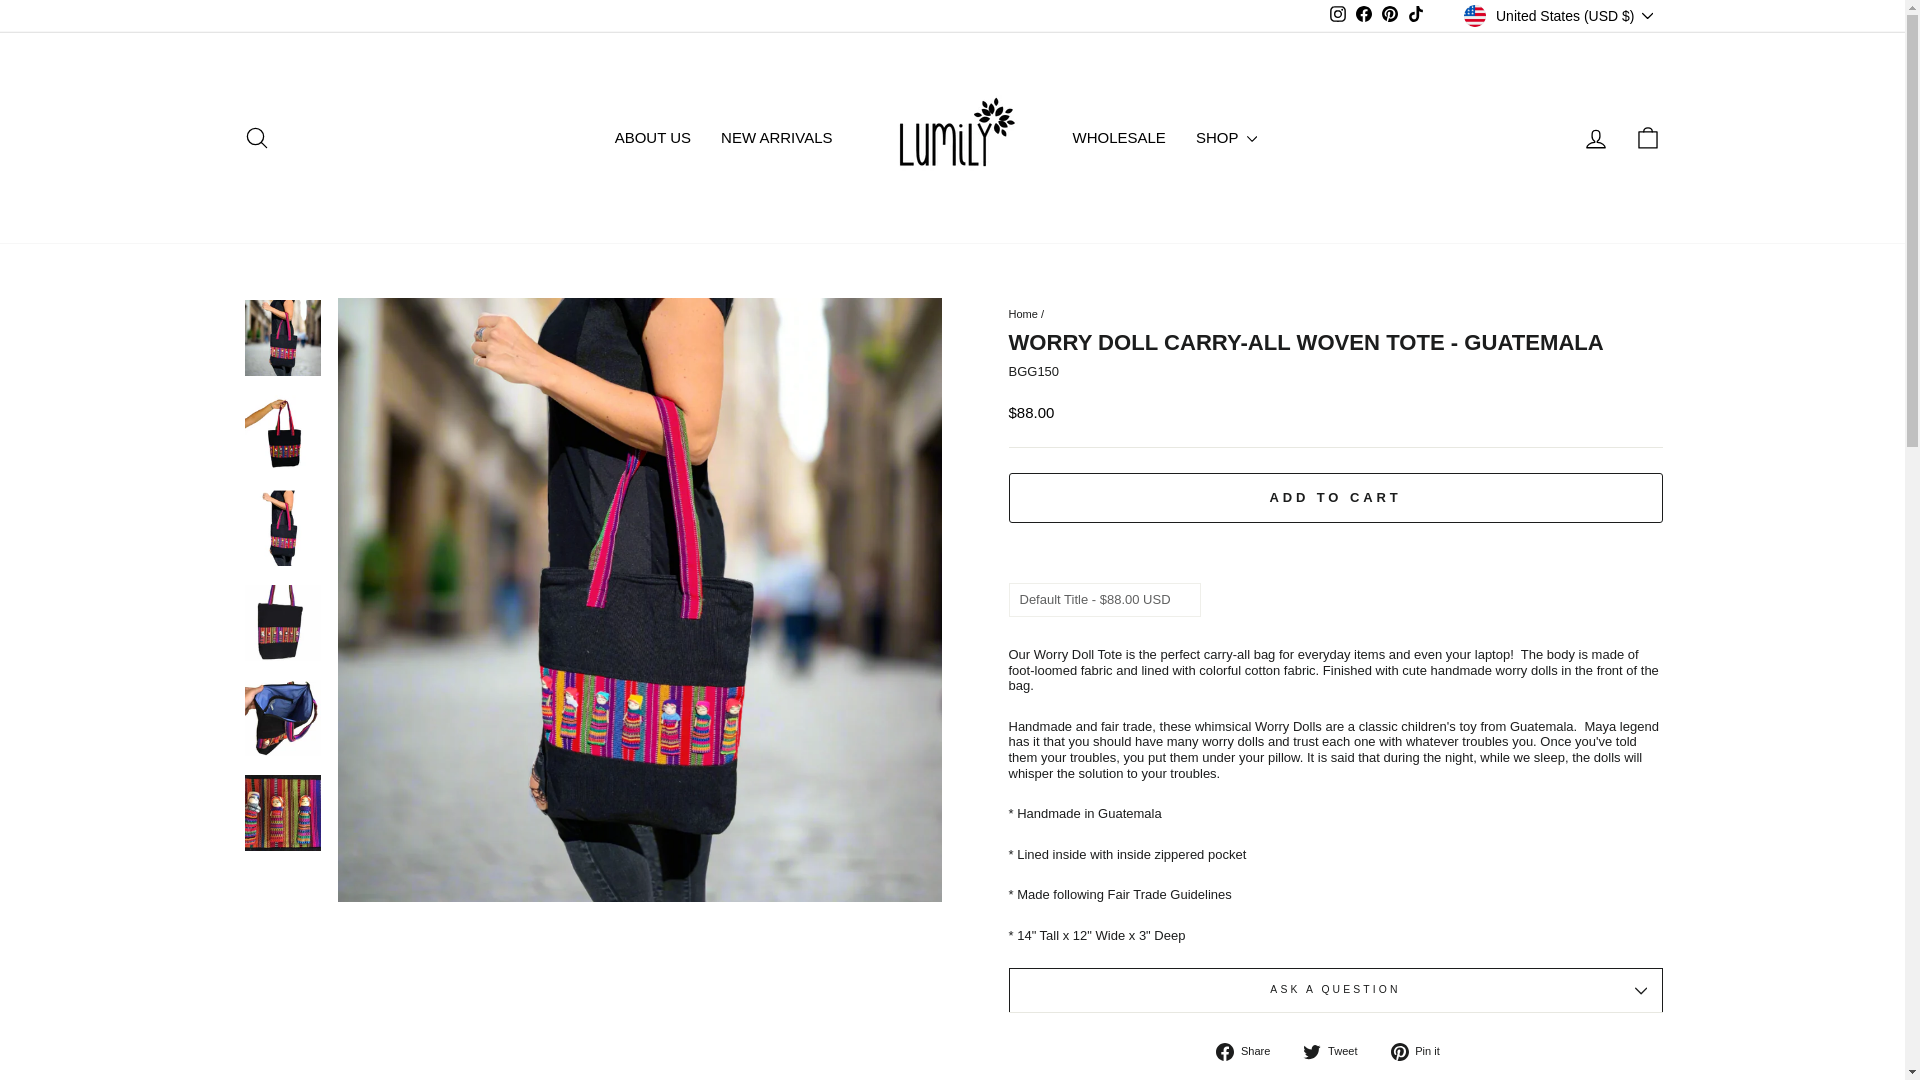  Describe the element at coordinates (1596, 139) in the screenshot. I see `account` at that location.